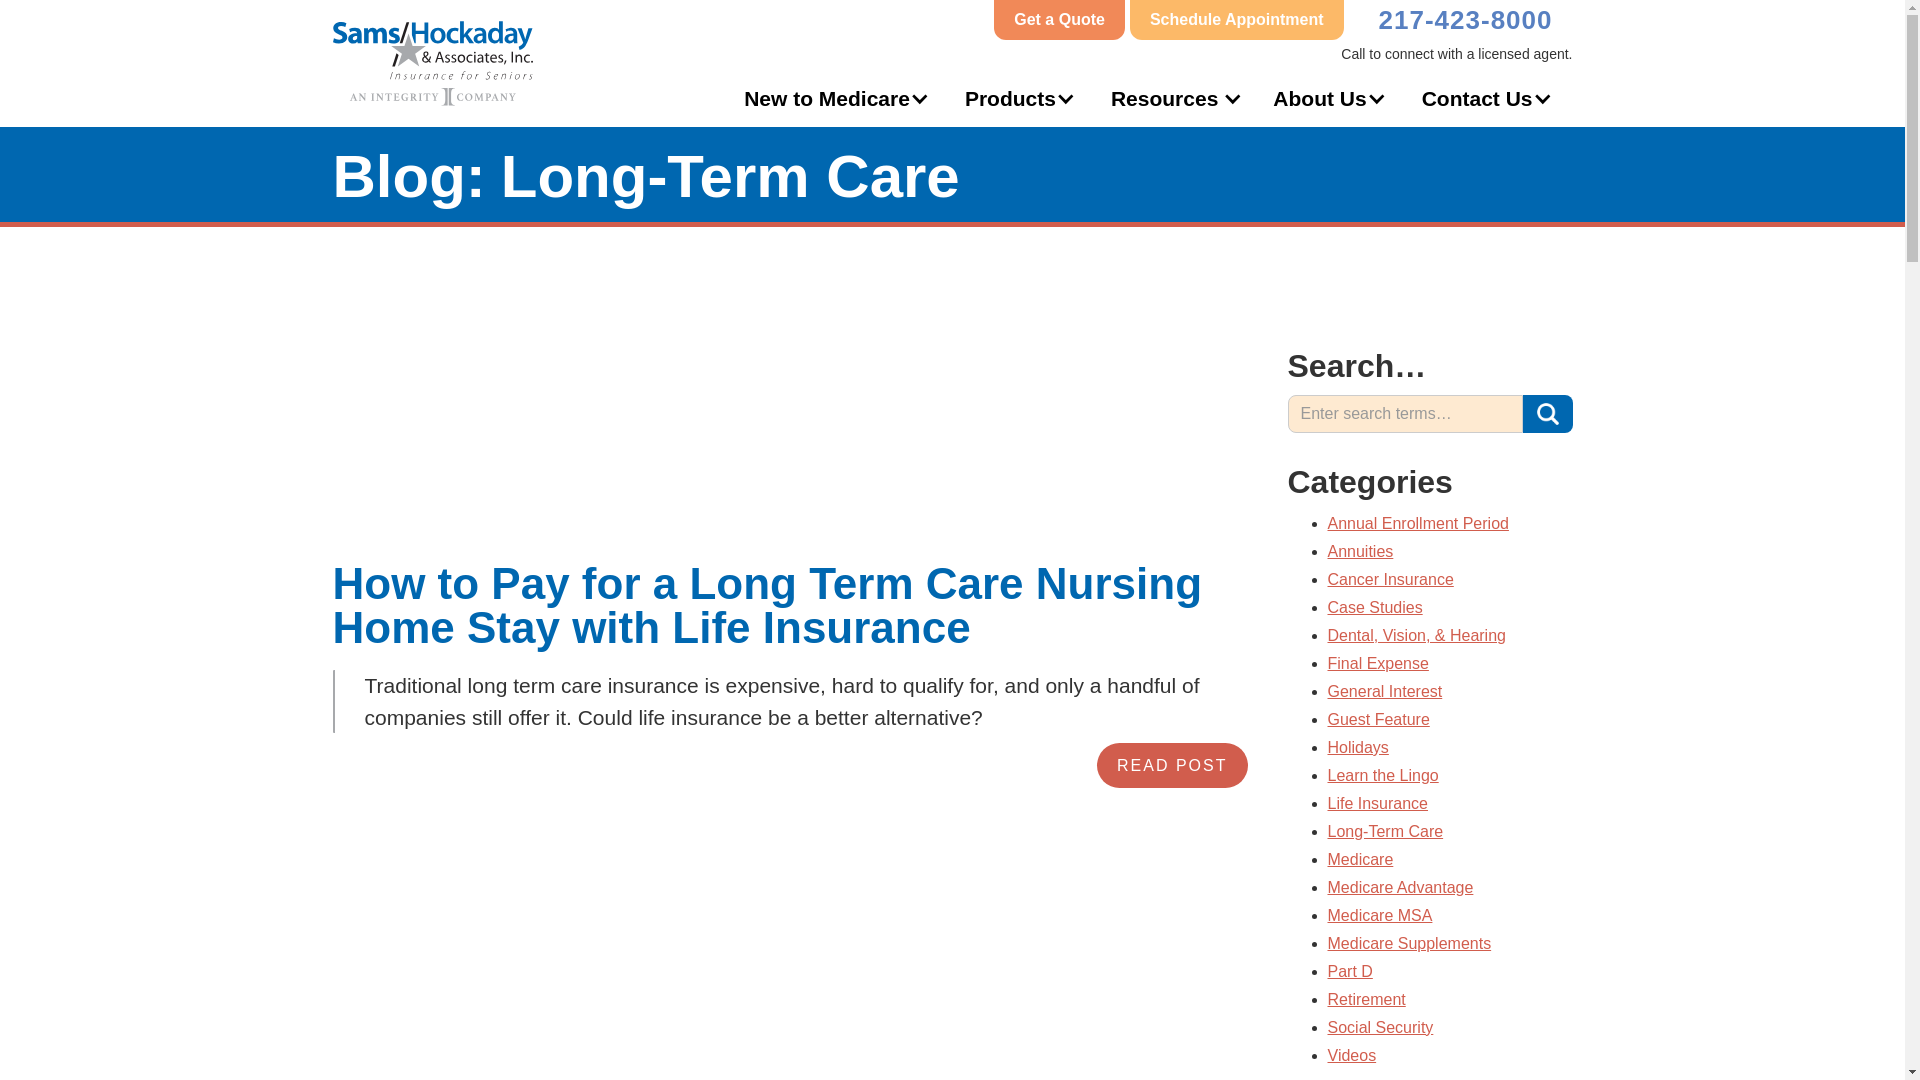 The height and width of the screenshot is (1080, 1920). I want to click on Get a Quote, so click(1060, 20).